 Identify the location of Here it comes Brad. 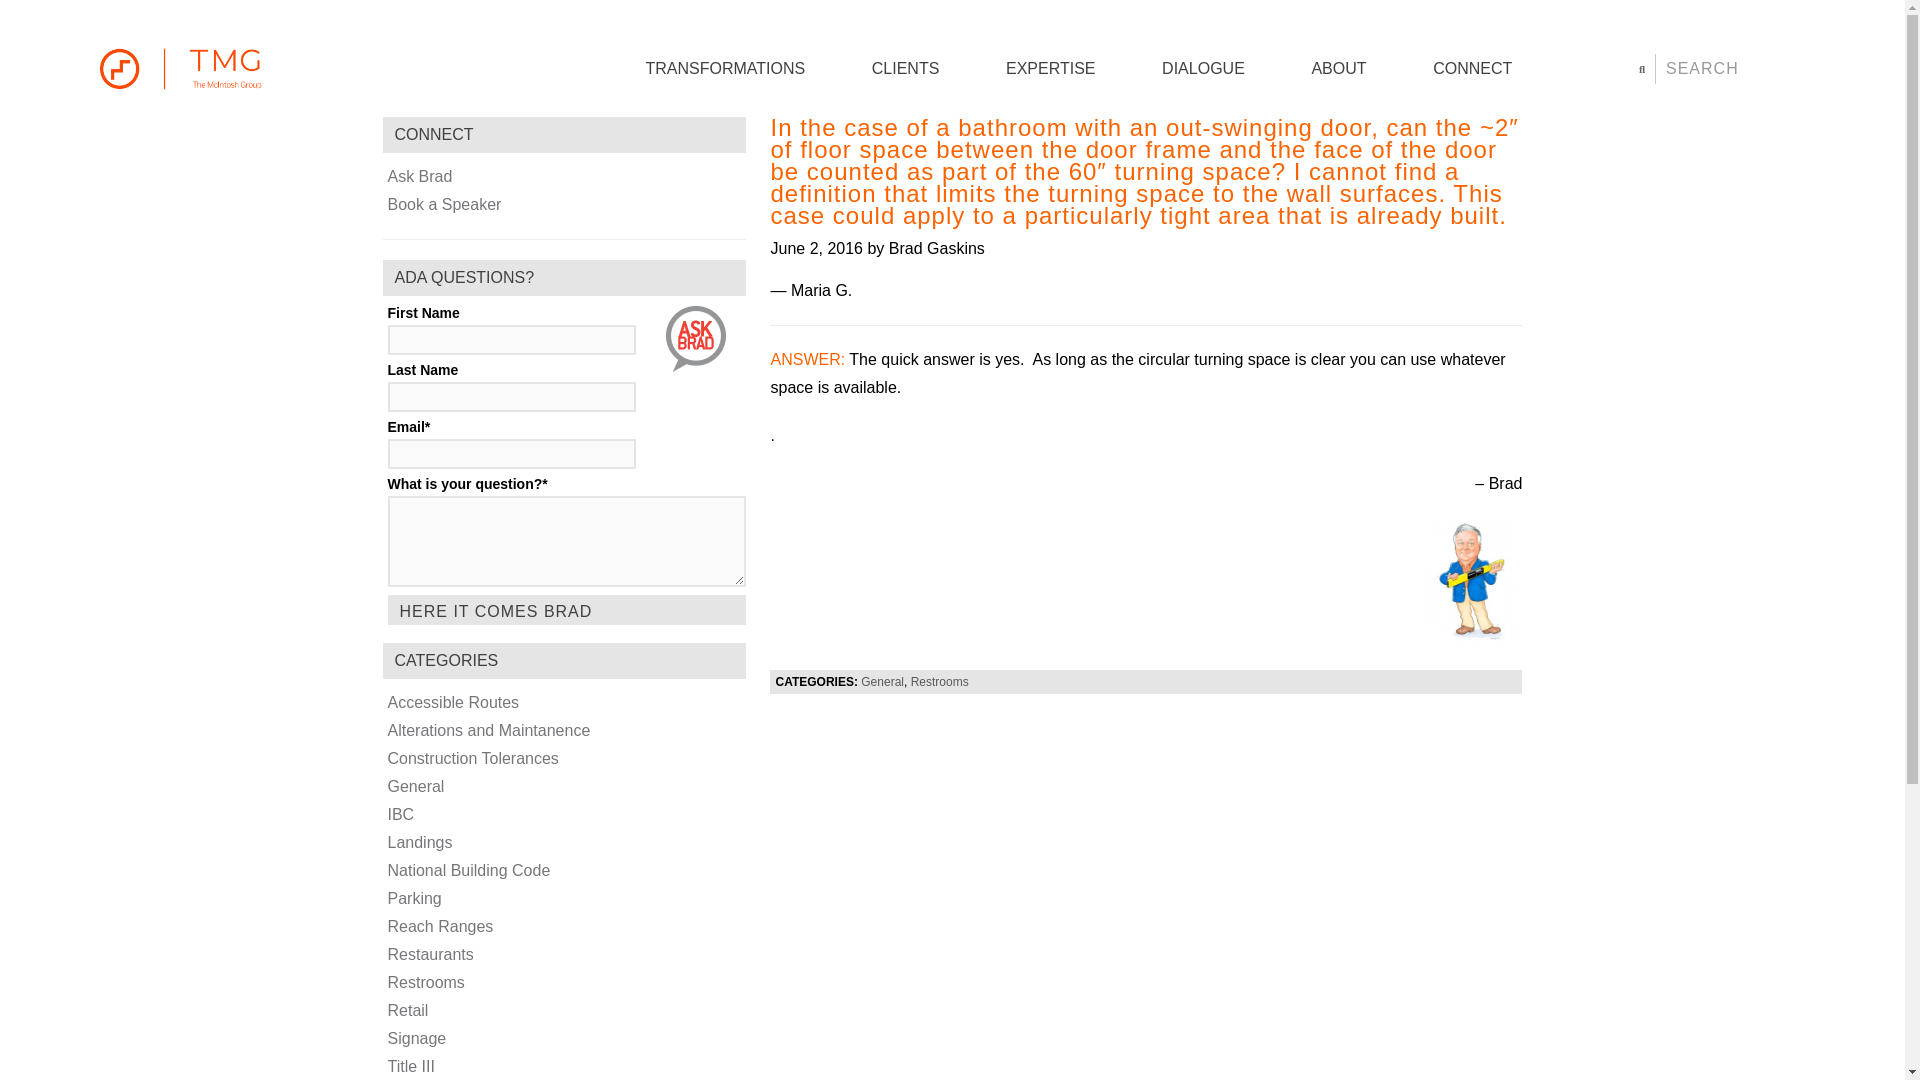
(566, 610).